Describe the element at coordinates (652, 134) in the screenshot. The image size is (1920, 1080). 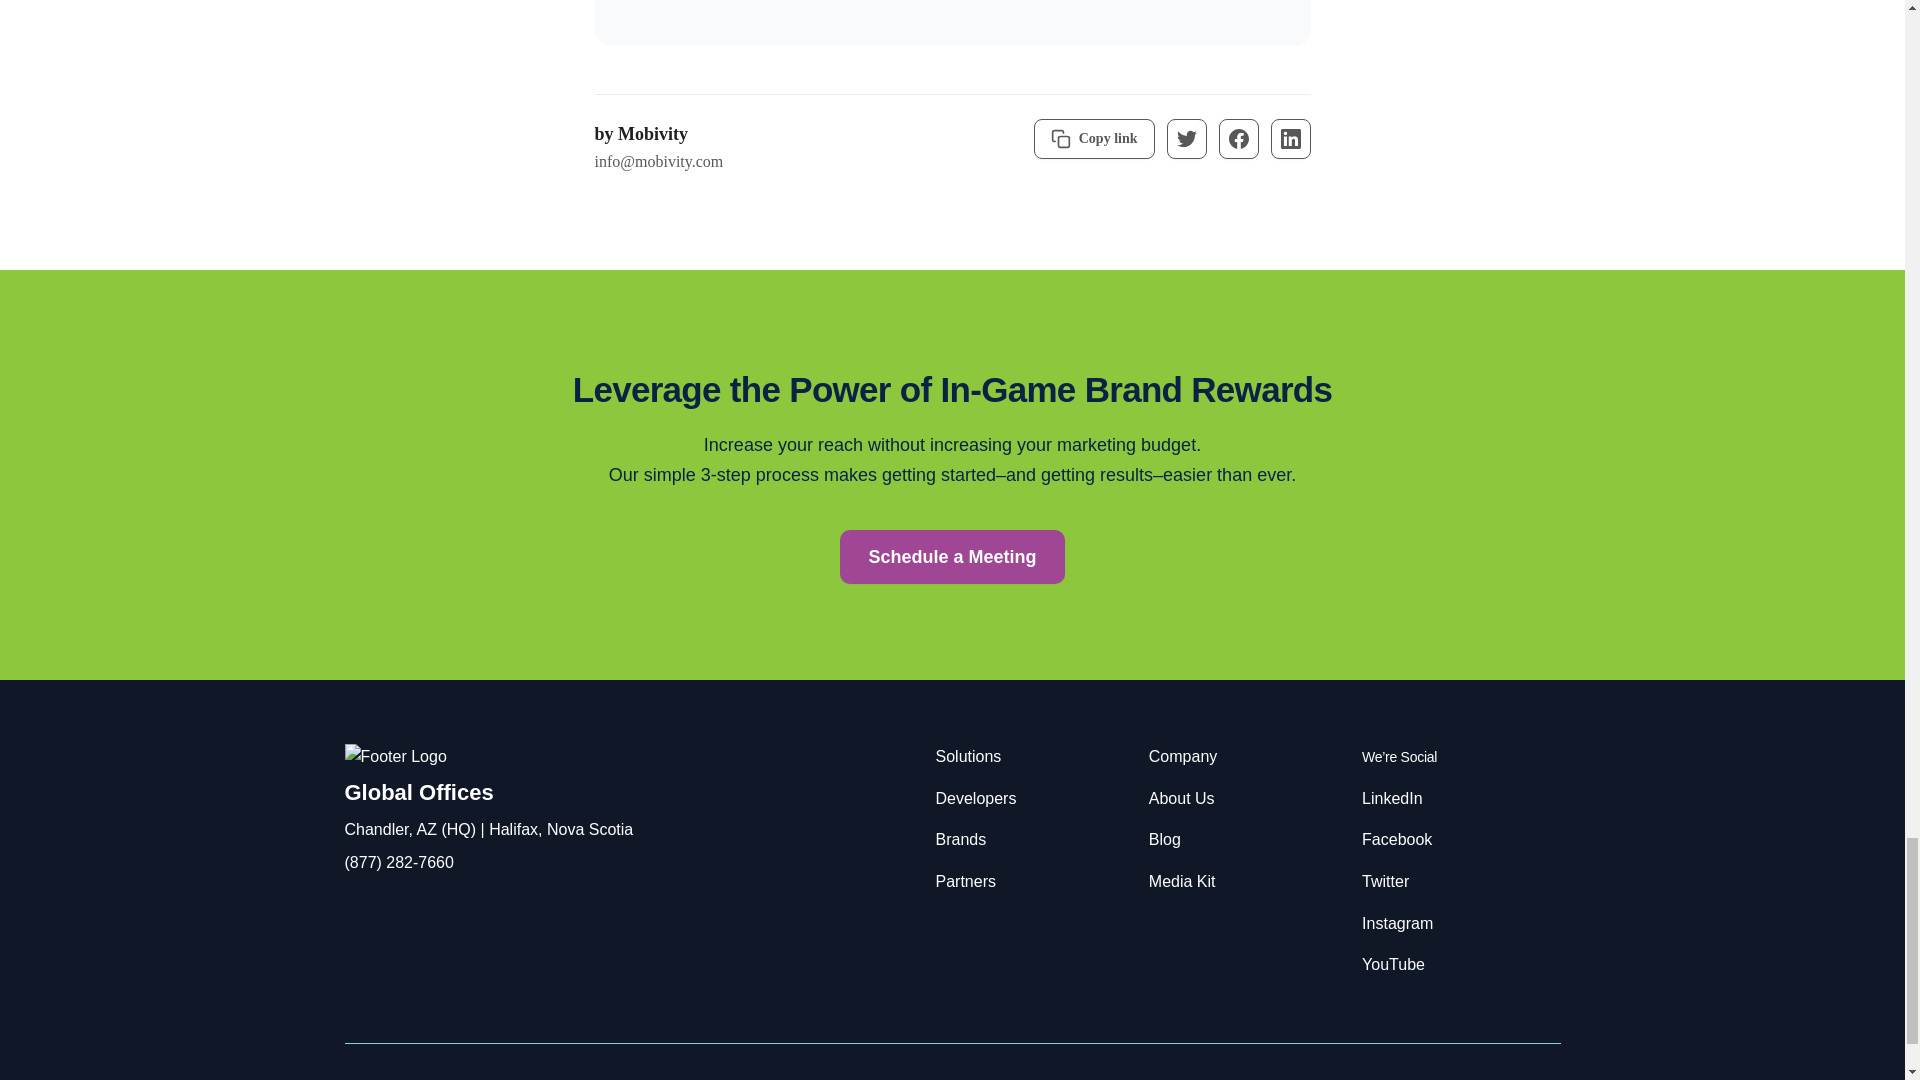
I see `Mobivity` at that location.